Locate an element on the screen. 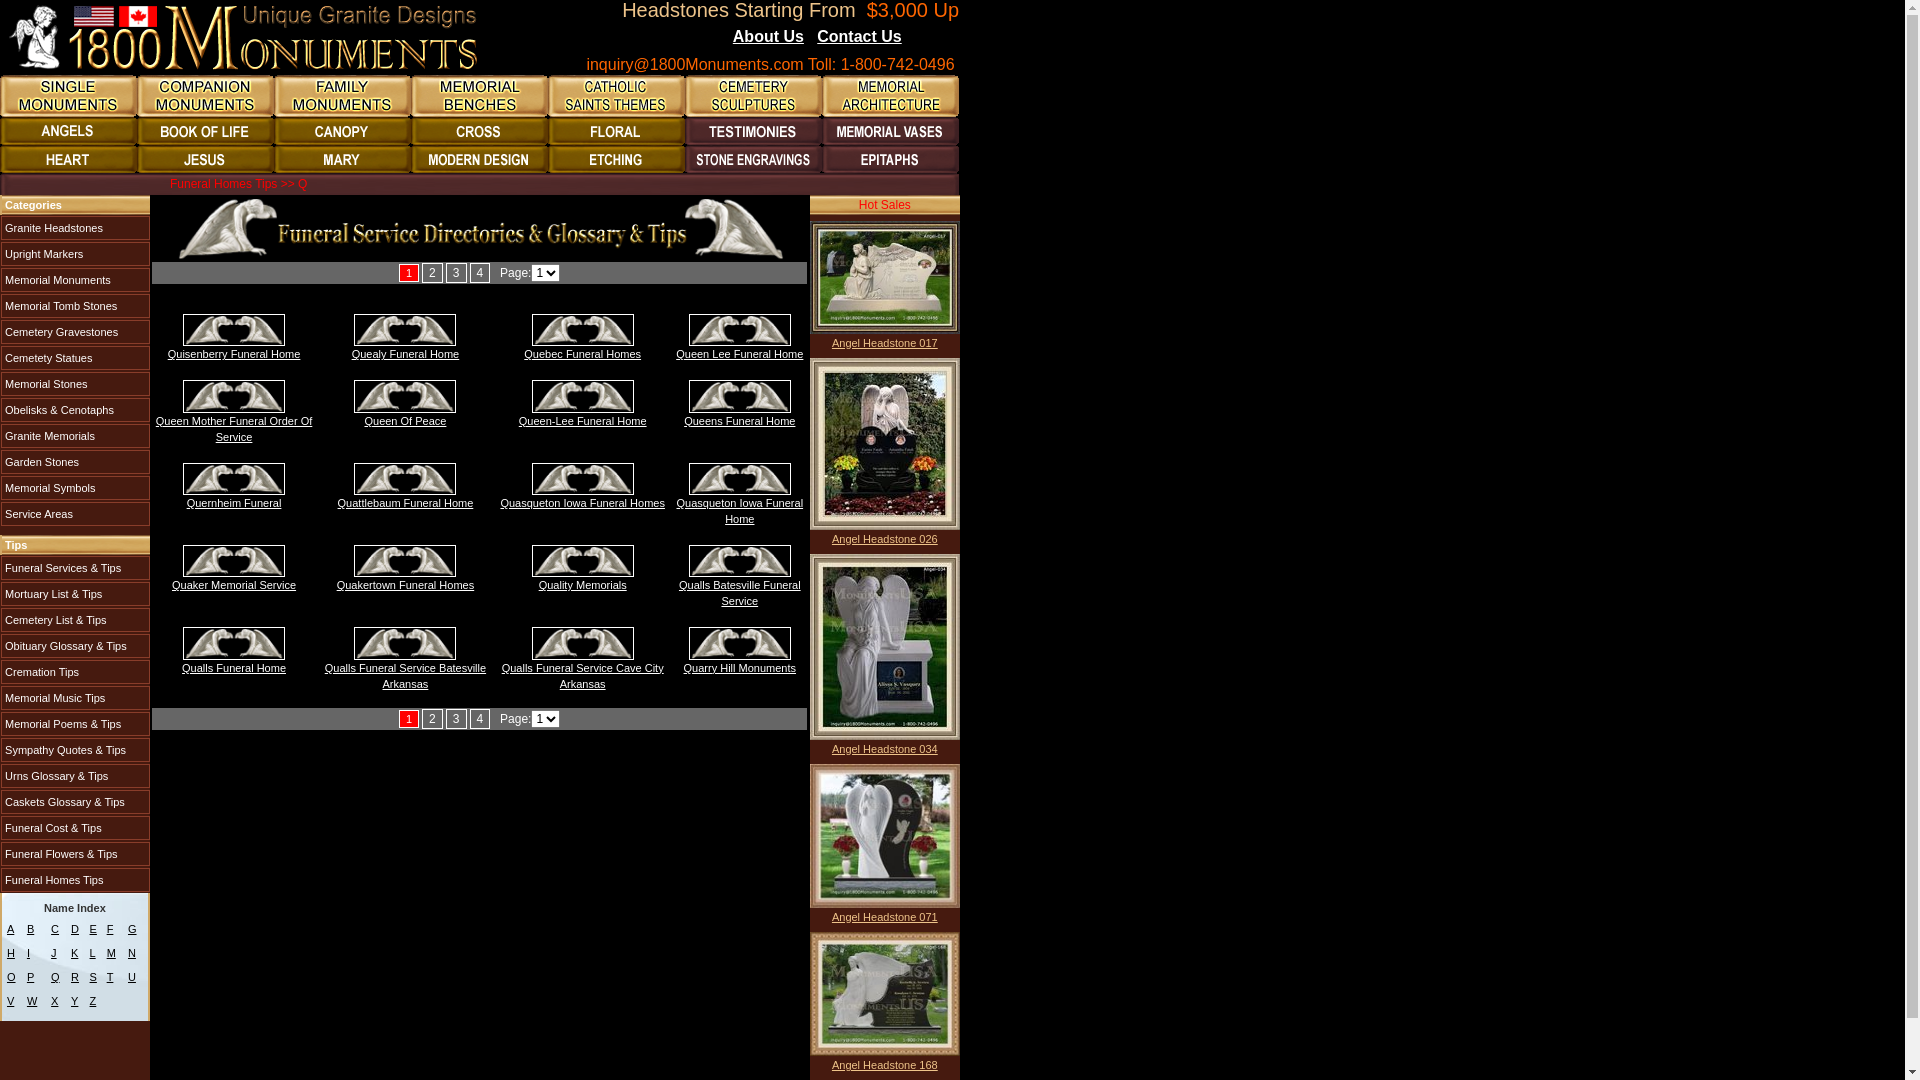 Image resolution: width=1920 pixels, height=1080 pixels.  Cremation Tips is located at coordinates (76, 672).